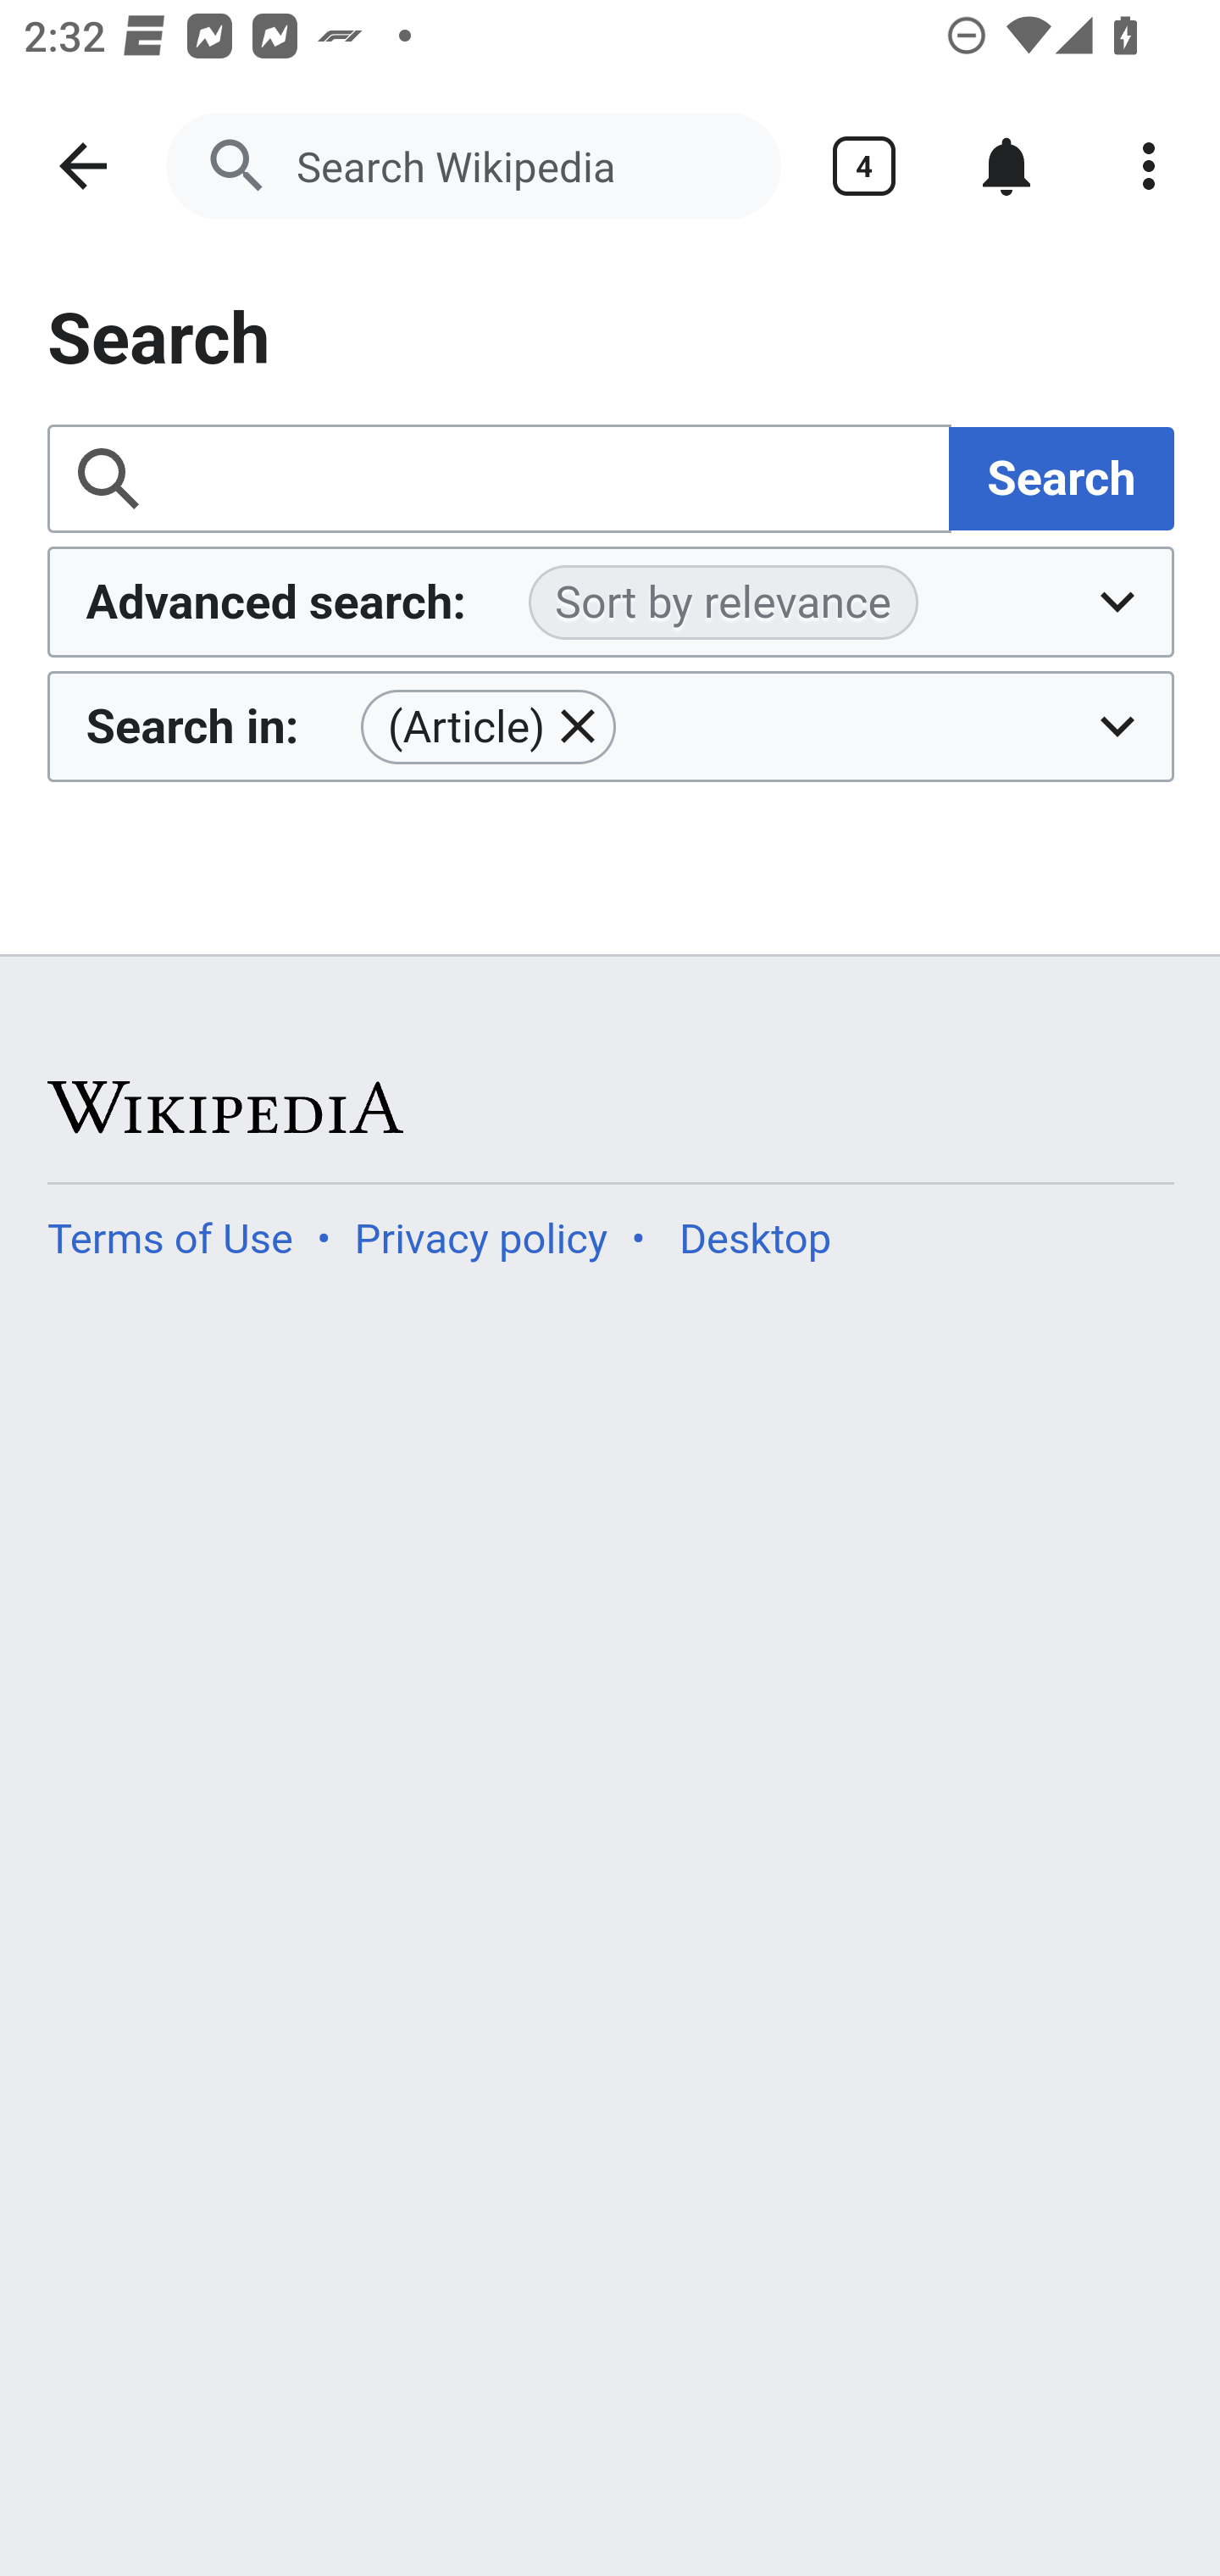 The image size is (1220, 2576). Describe the element at coordinates (1149, 166) in the screenshot. I see `More options` at that location.